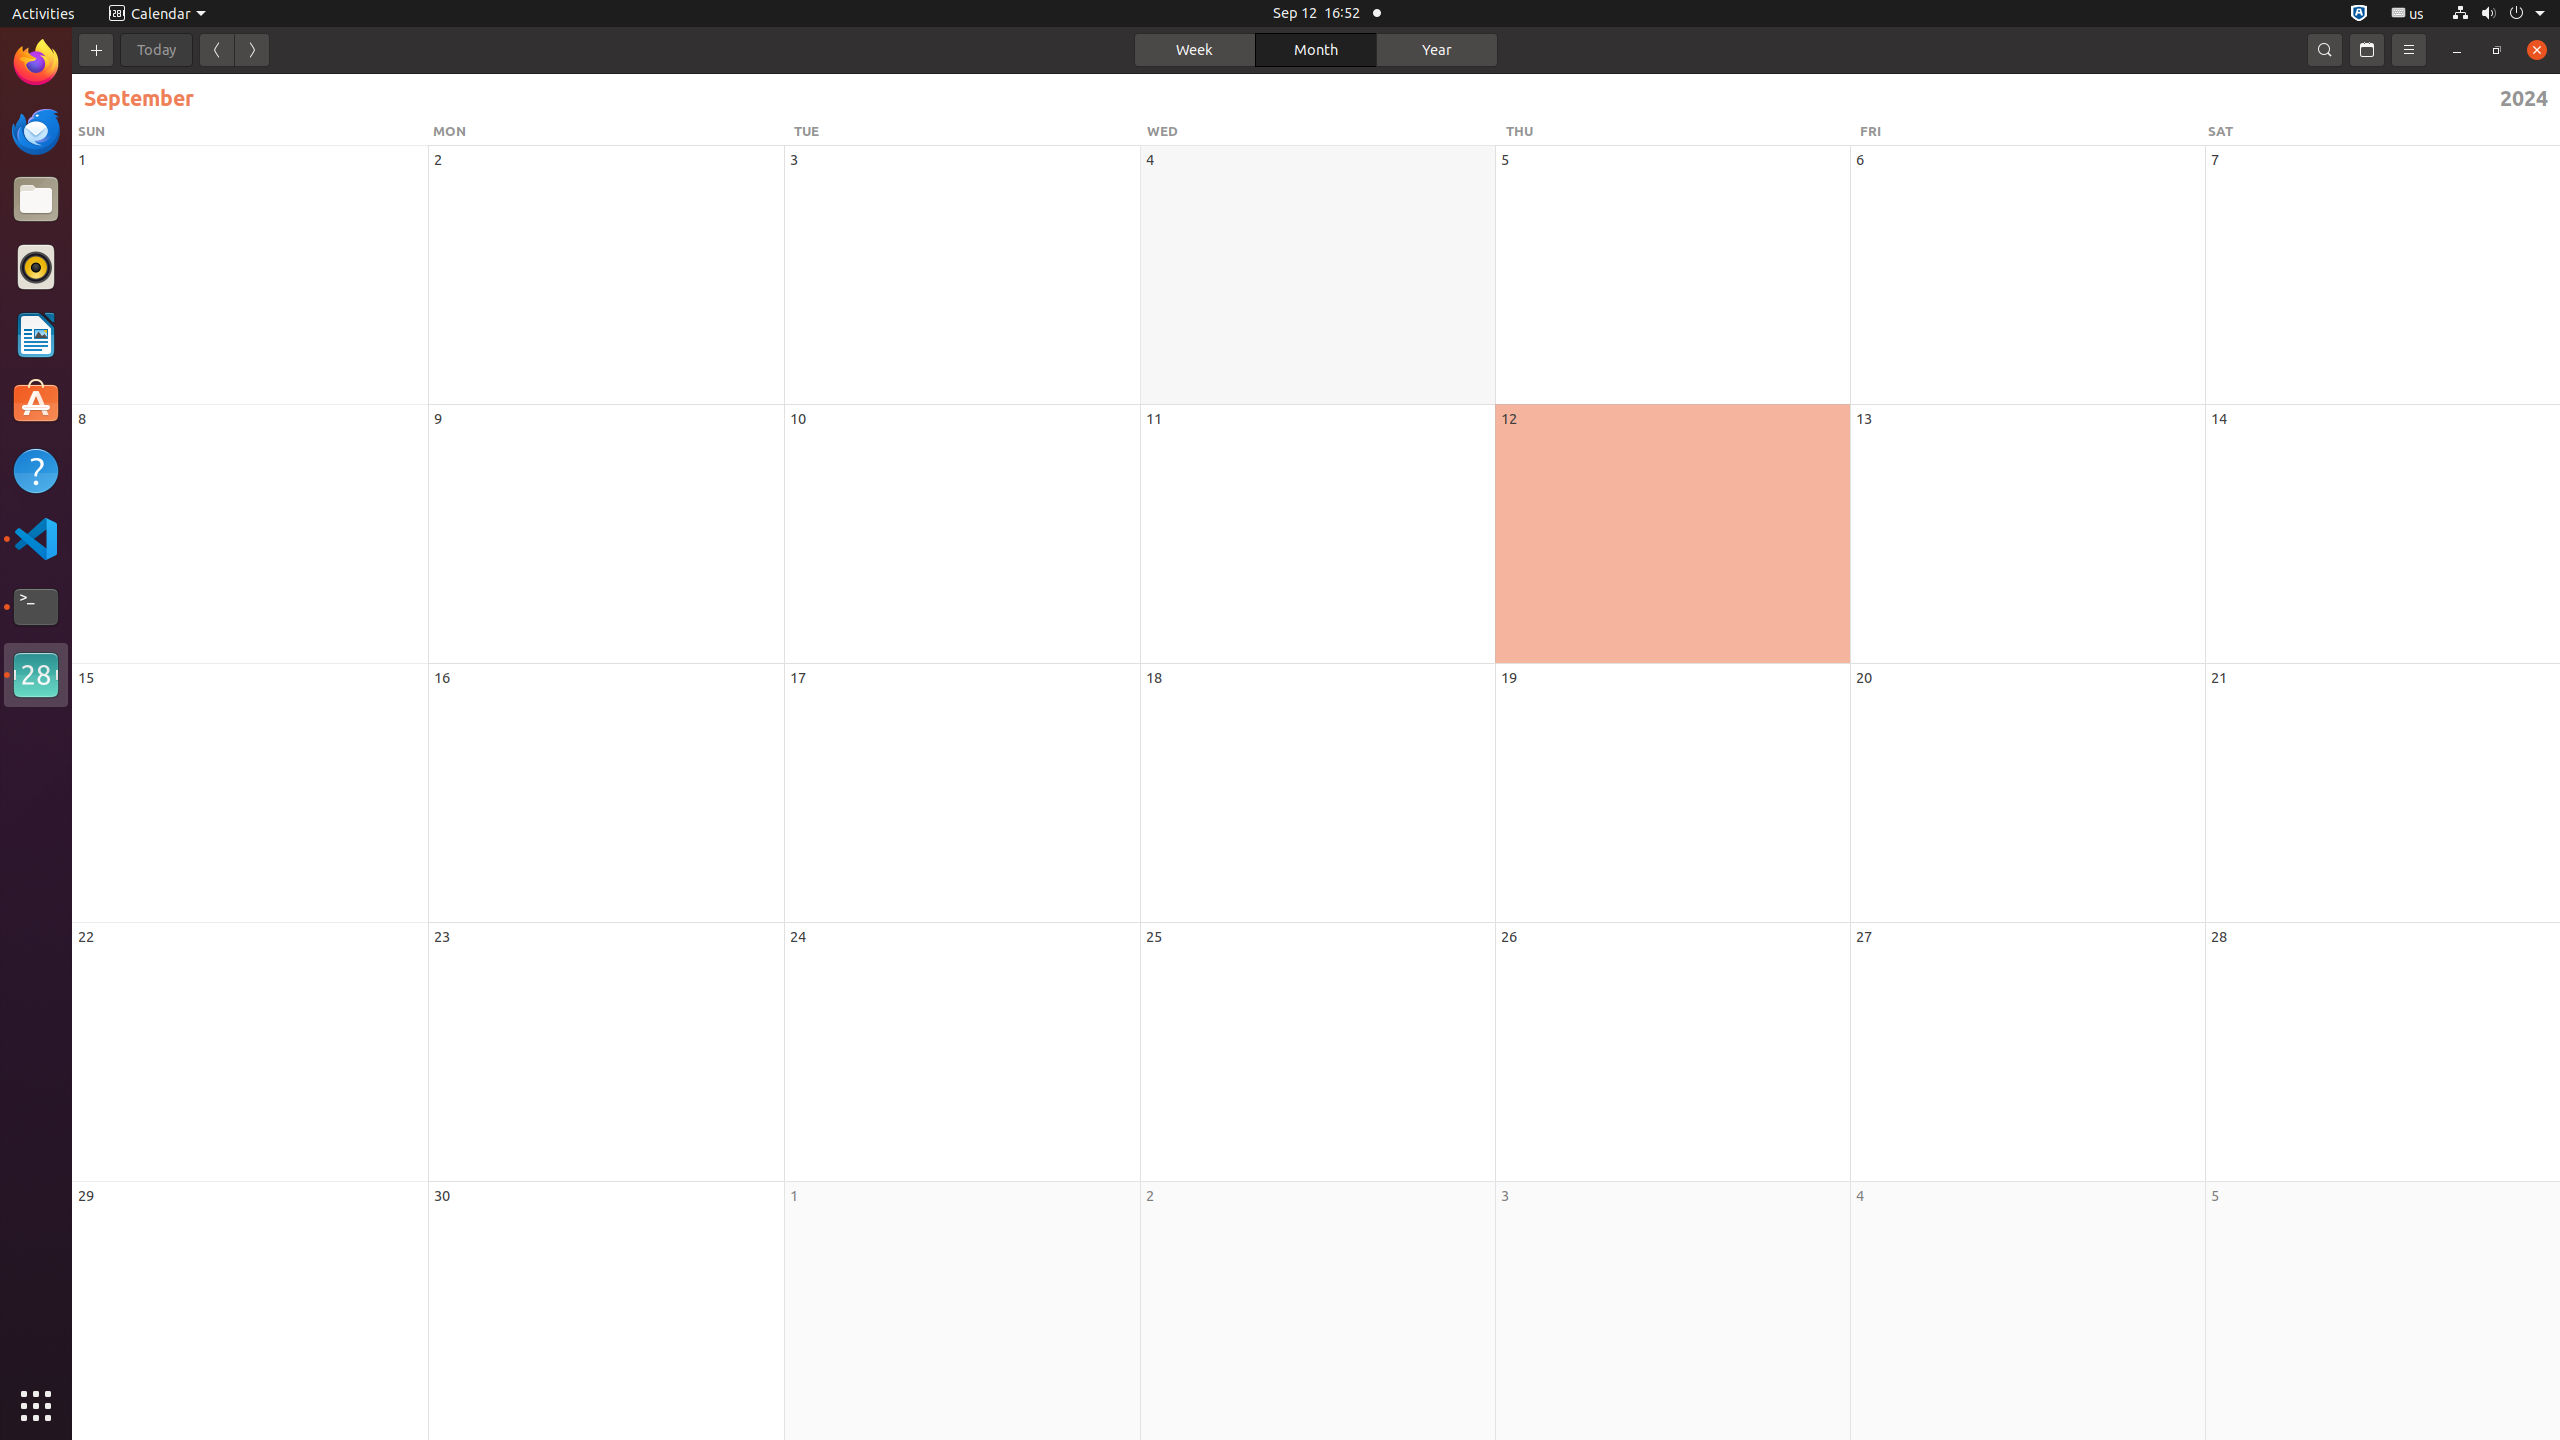 This screenshot has height=1440, width=2560. I want to click on 9, so click(438, 418).